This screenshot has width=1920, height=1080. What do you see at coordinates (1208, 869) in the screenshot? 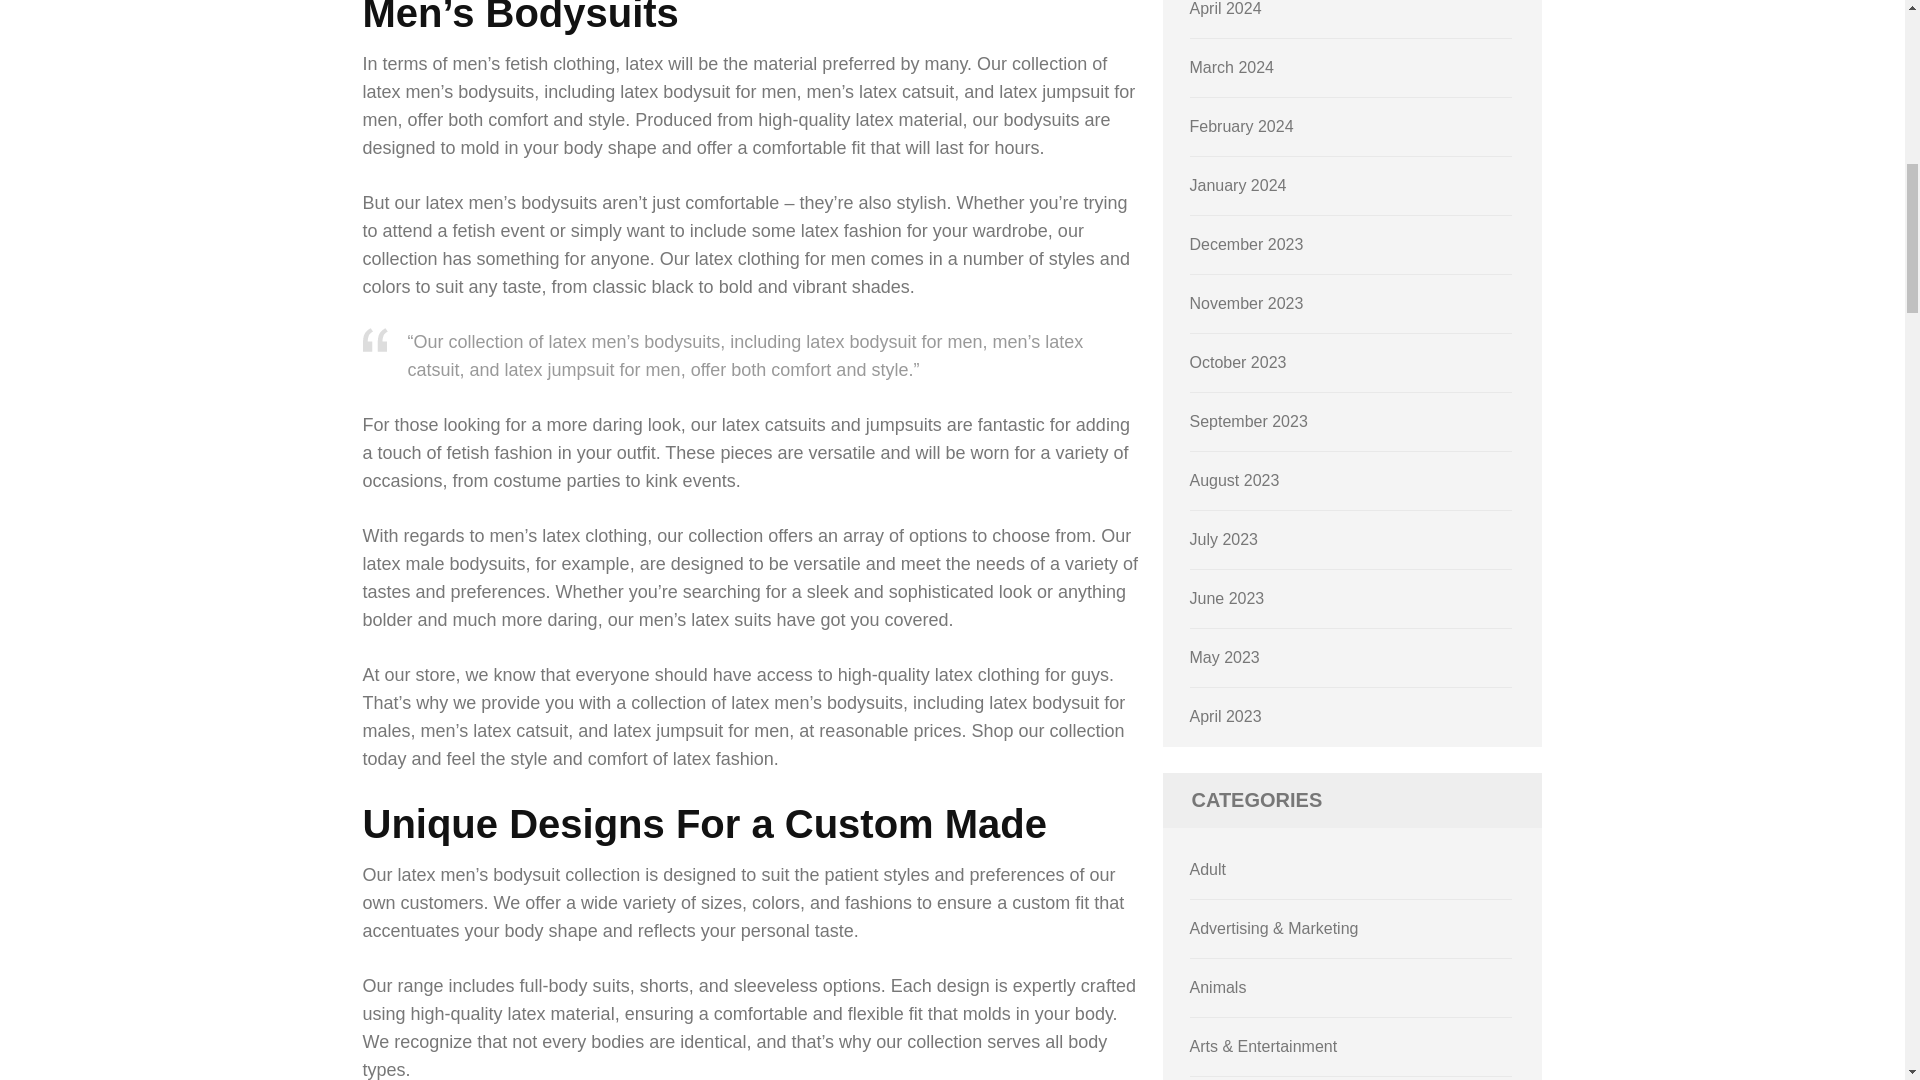
I see `Adult` at bounding box center [1208, 869].